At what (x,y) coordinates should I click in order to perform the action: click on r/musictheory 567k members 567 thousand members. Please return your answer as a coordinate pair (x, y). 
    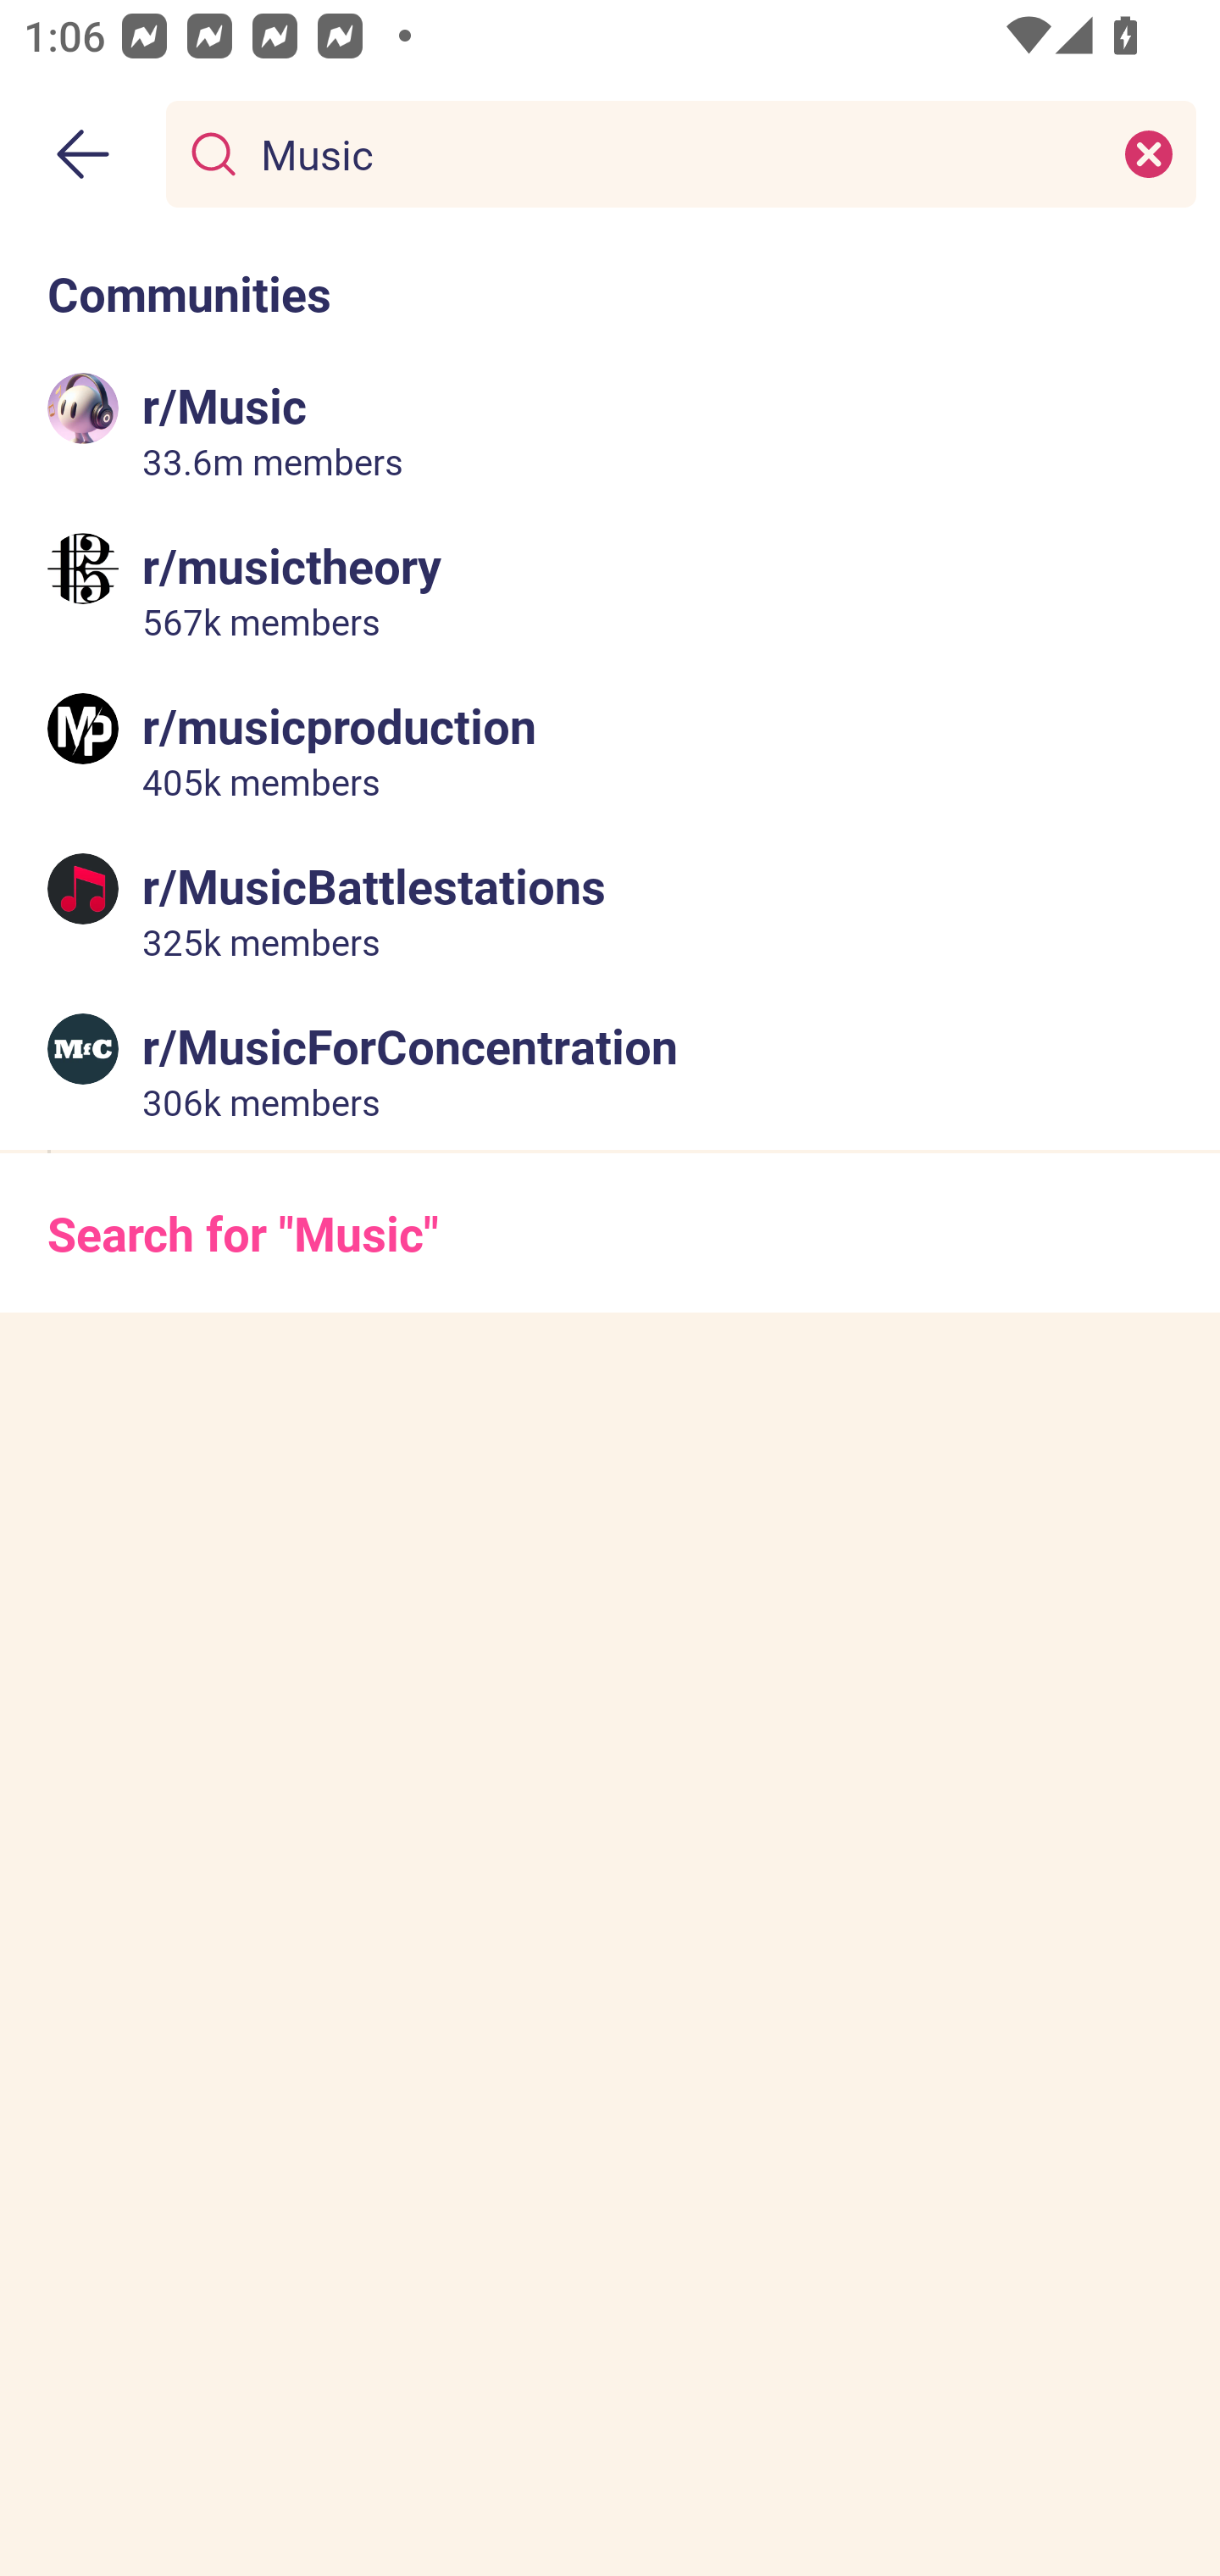
    Looking at the image, I should click on (610, 590).